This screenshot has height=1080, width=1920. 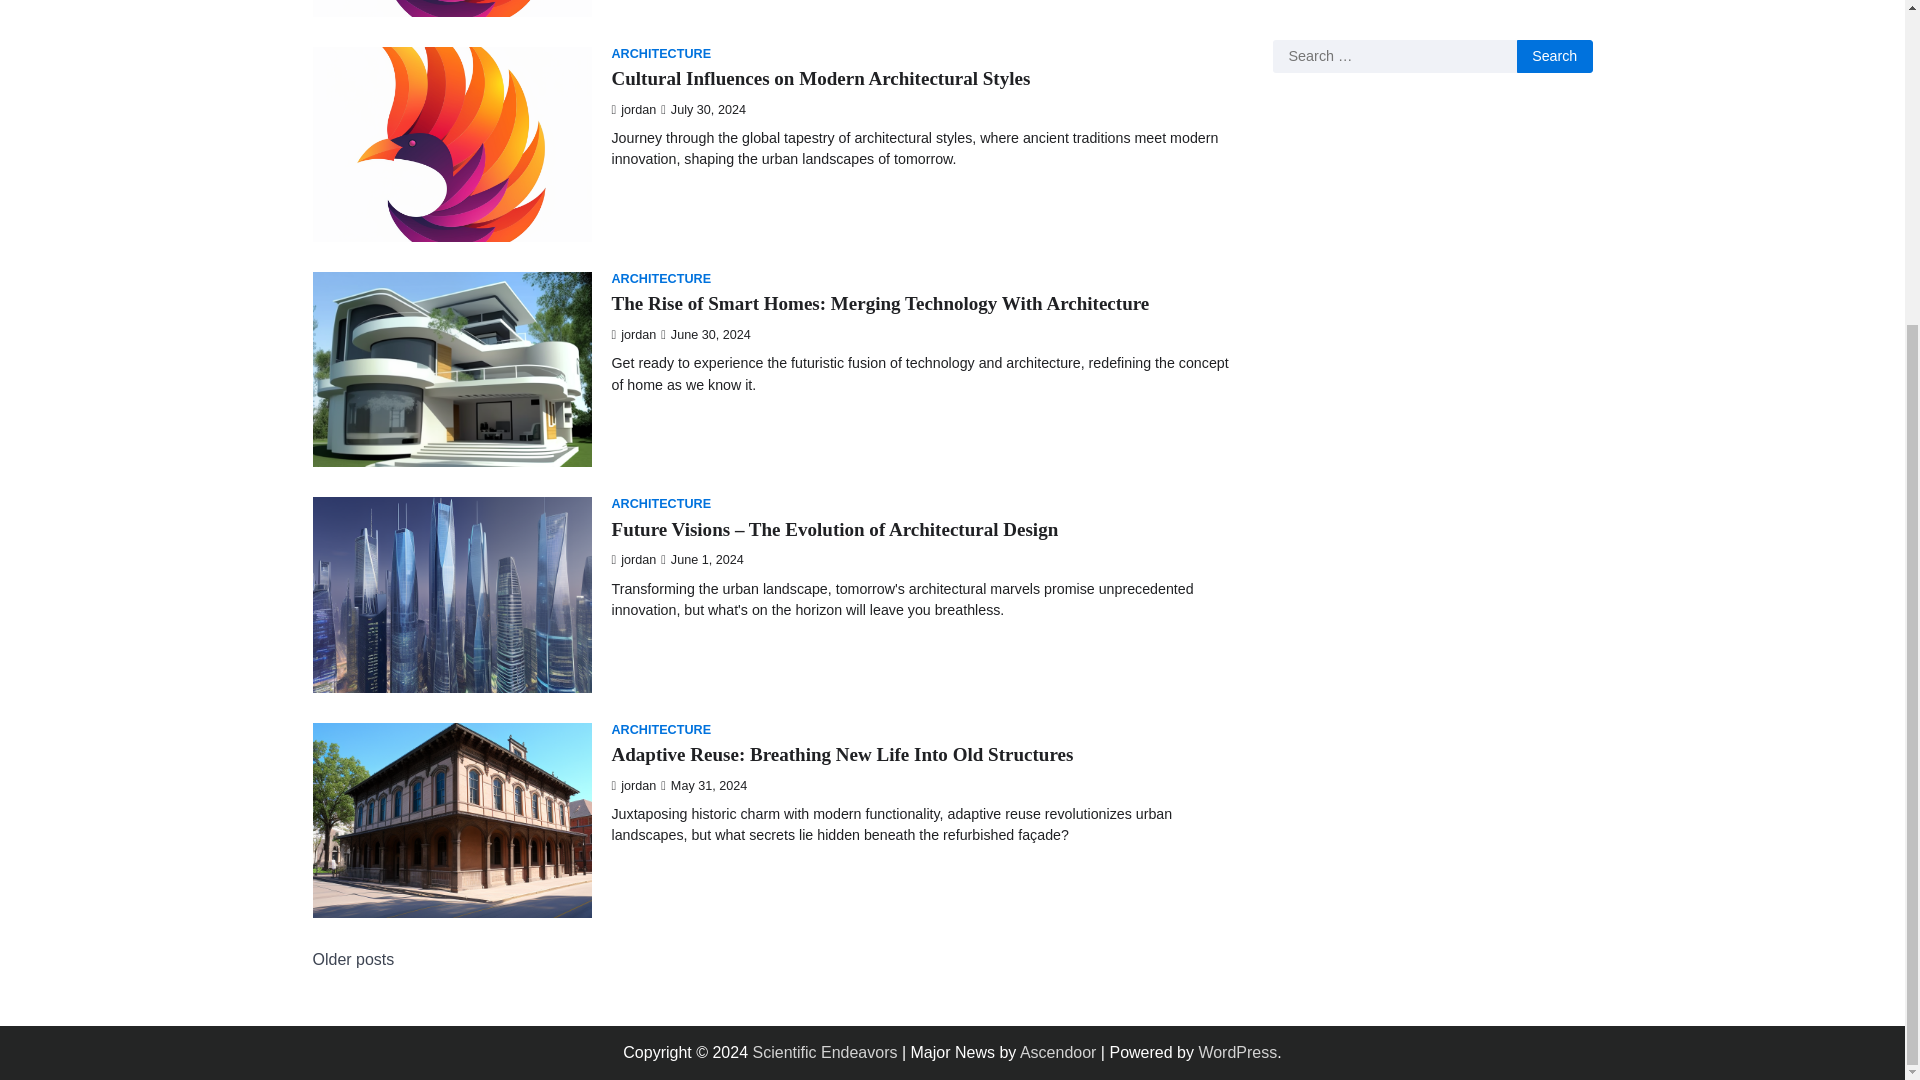 I want to click on ARCHITECTURE, so click(x=662, y=54).